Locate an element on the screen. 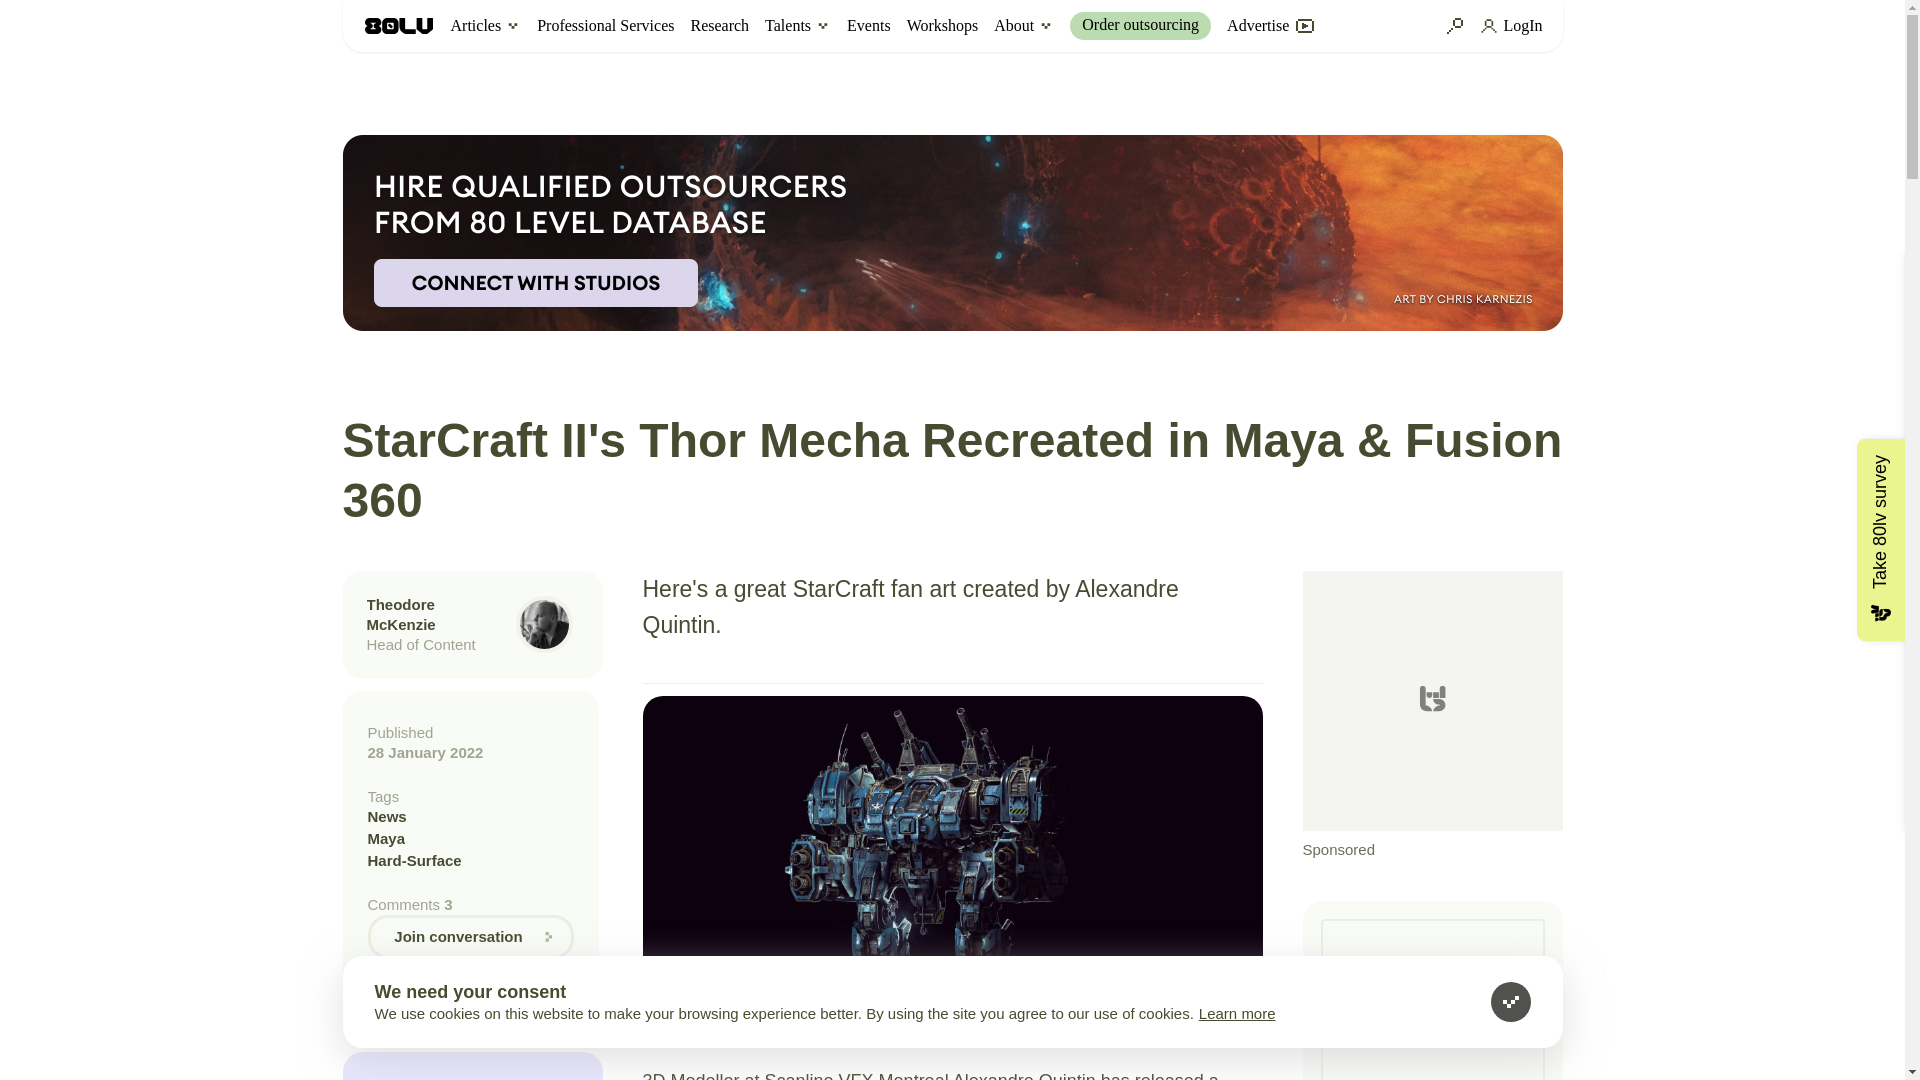 Image resolution: width=1920 pixels, height=1080 pixels. LinkedIn is located at coordinates (450, 992).